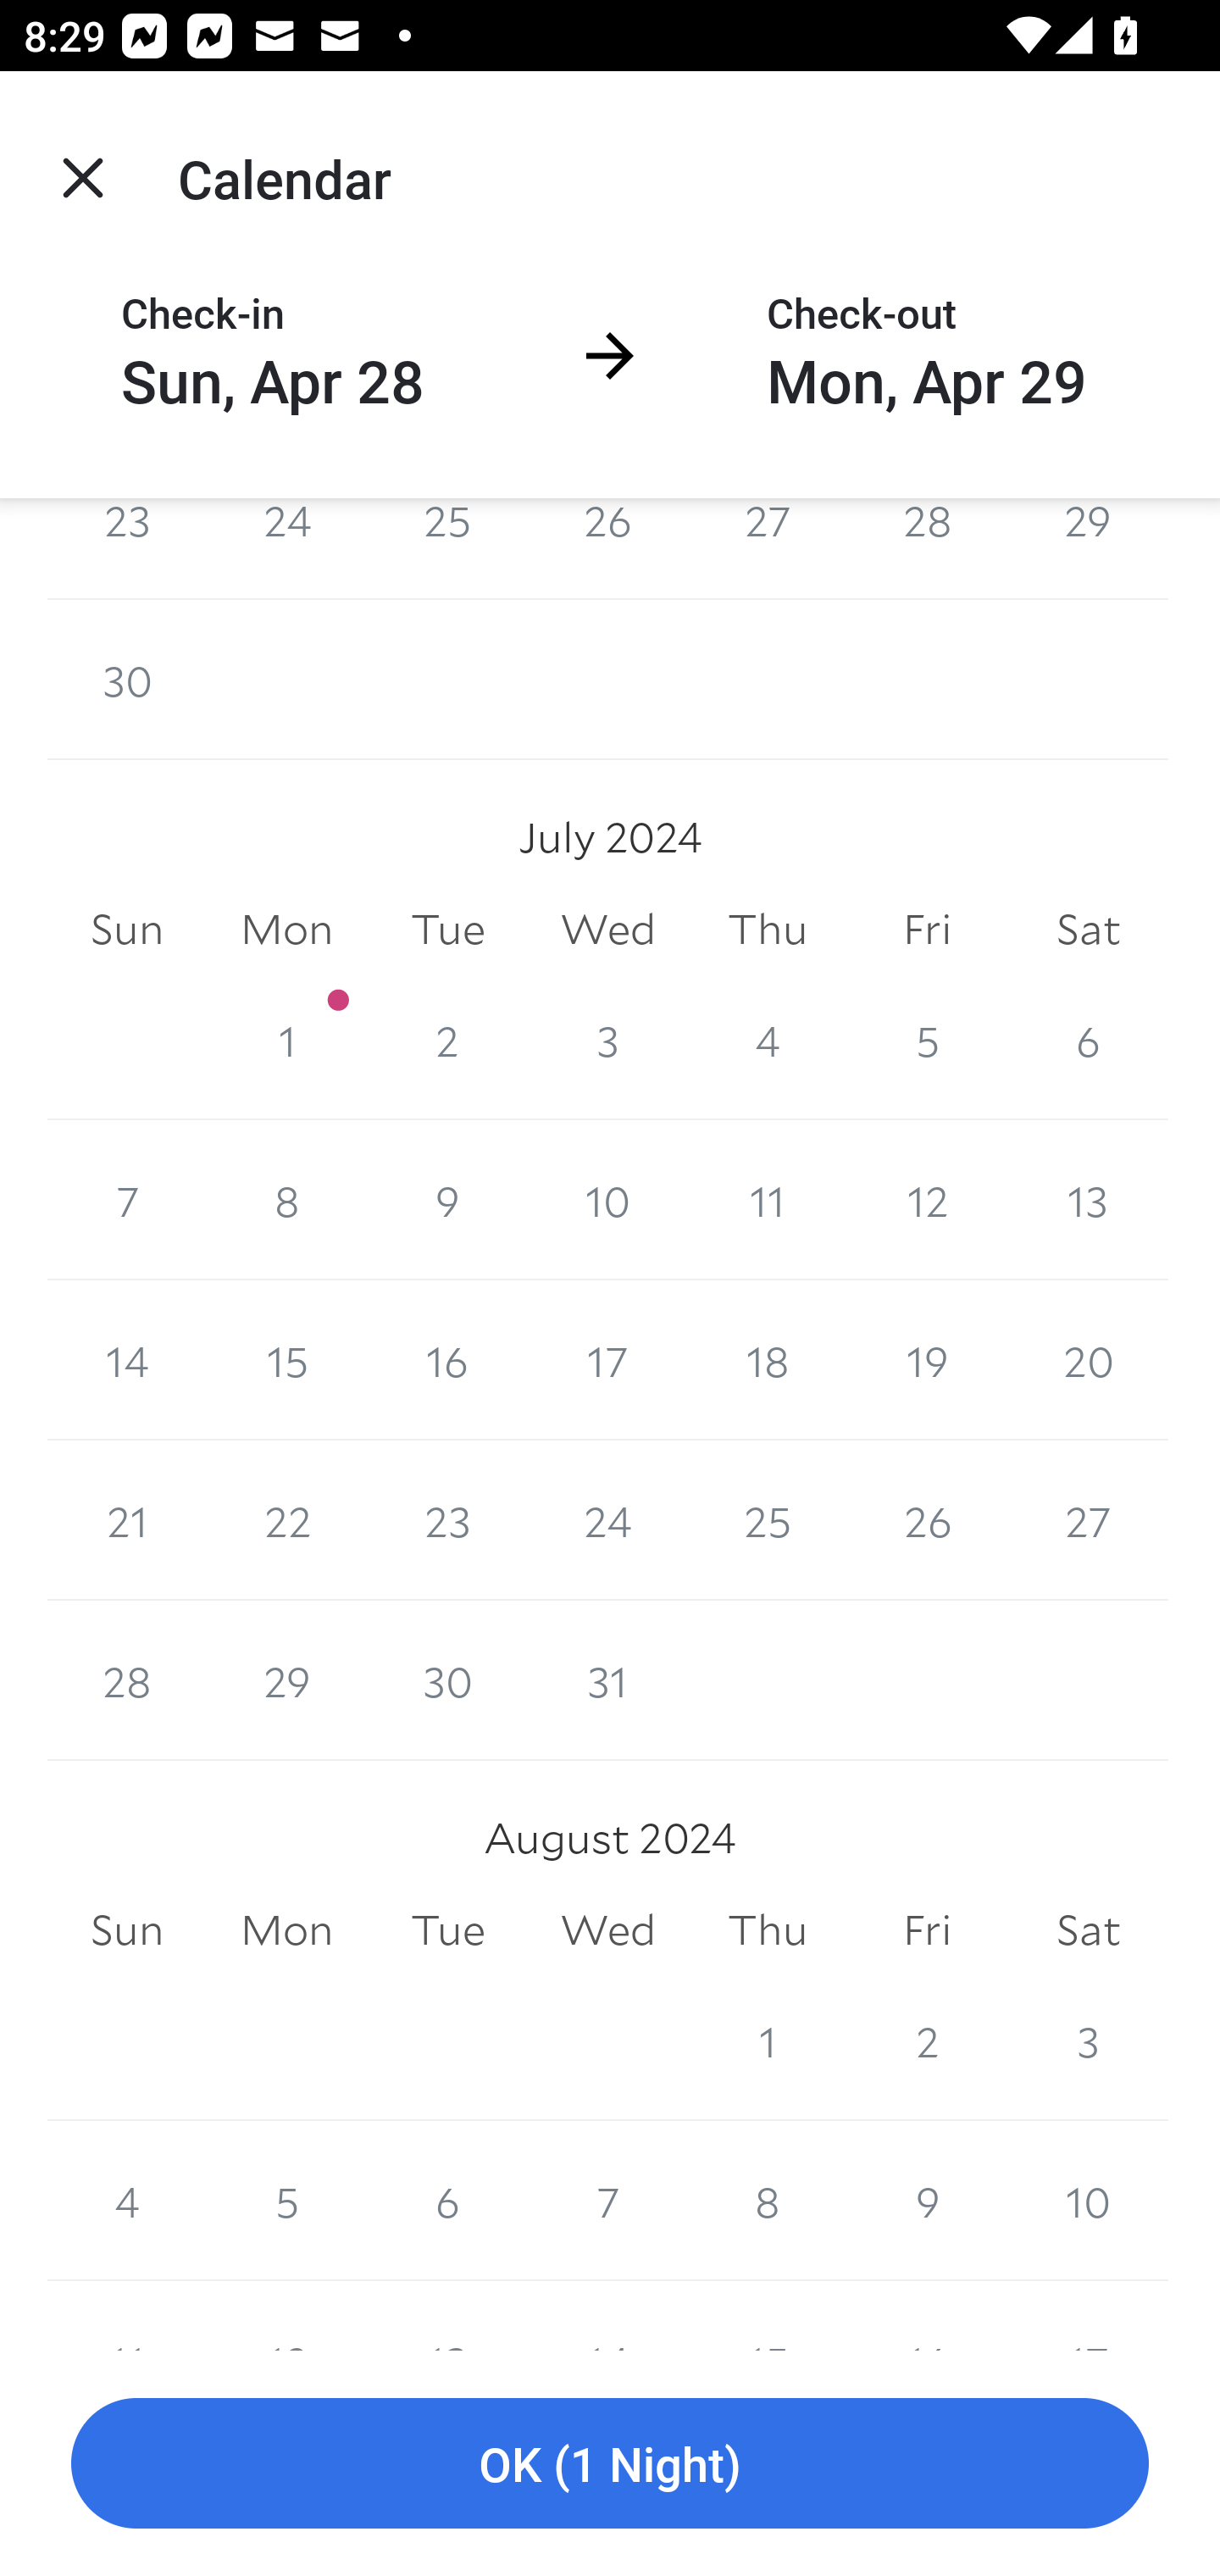  I want to click on Sun, so click(127, 1930).